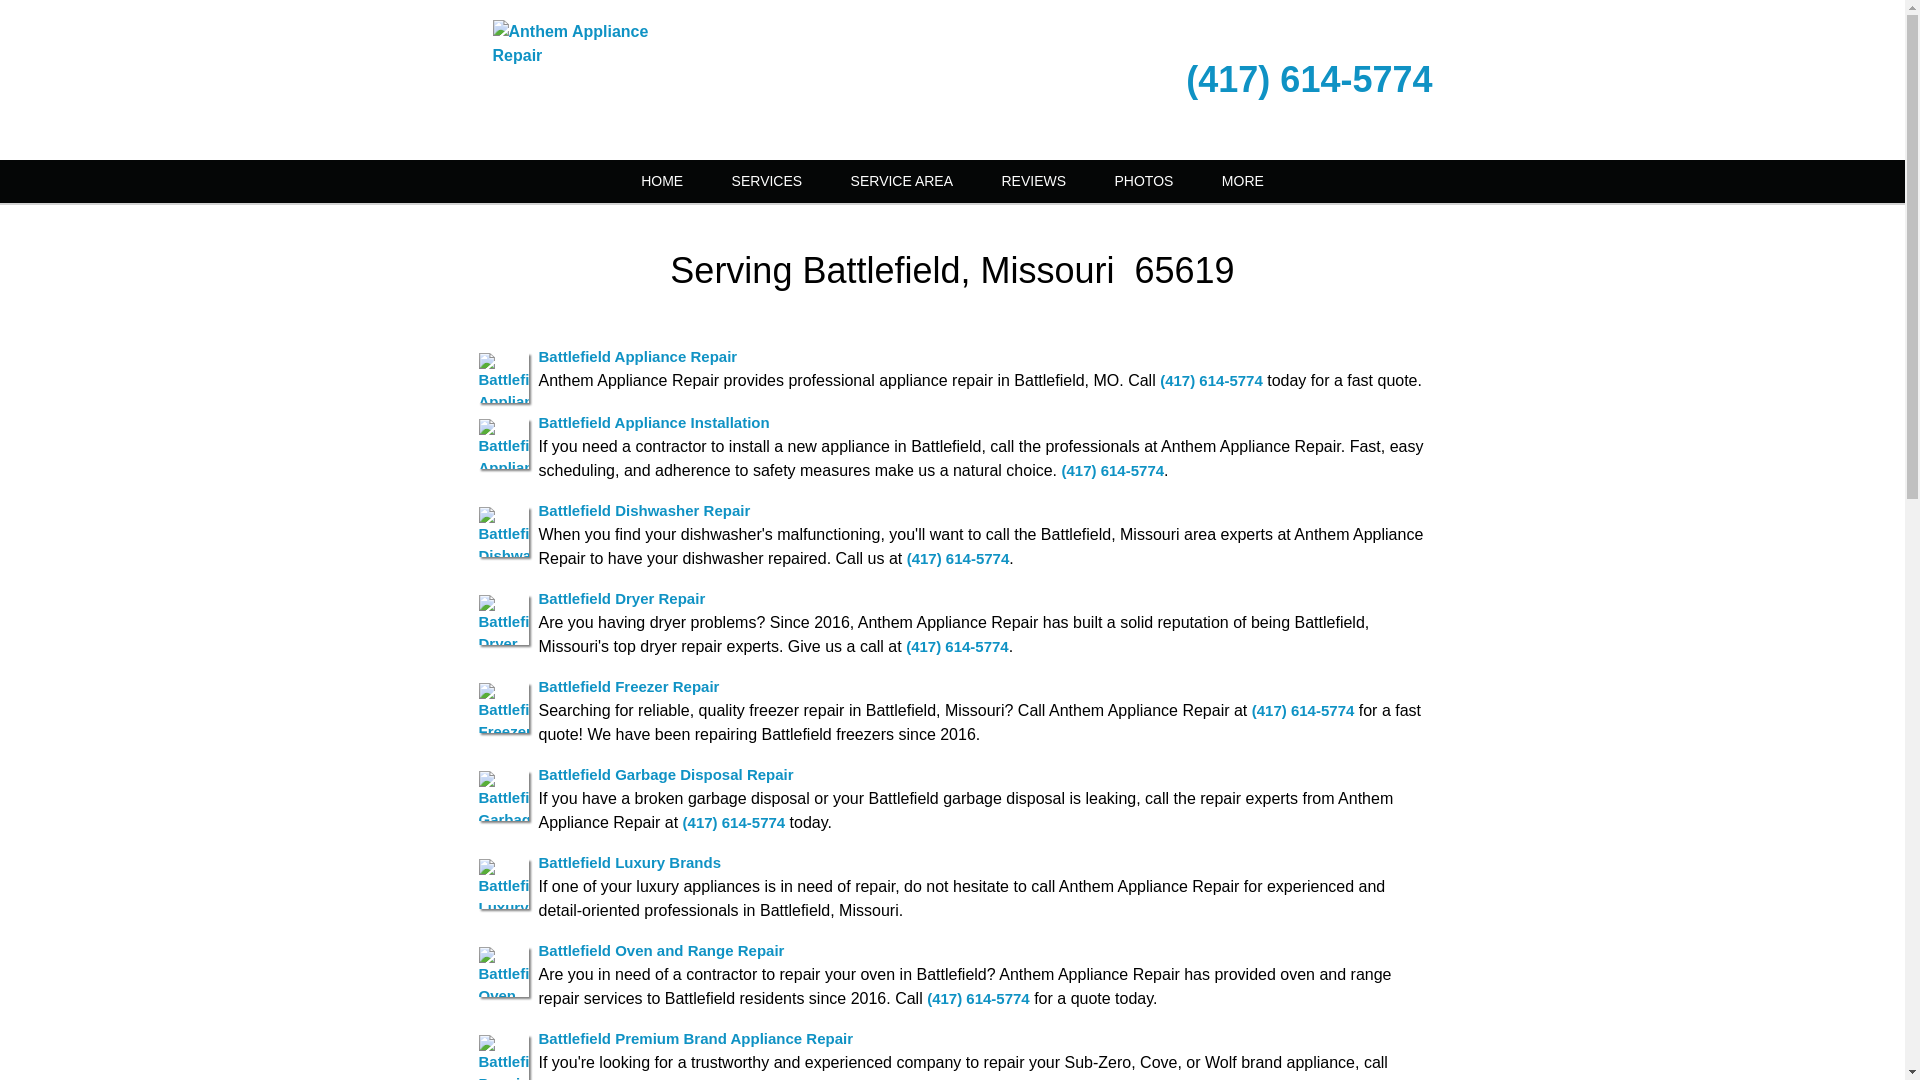 The image size is (1920, 1080). What do you see at coordinates (768, 181) in the screenshot?
I see `SERVICES` at bounding box center [768, 181].